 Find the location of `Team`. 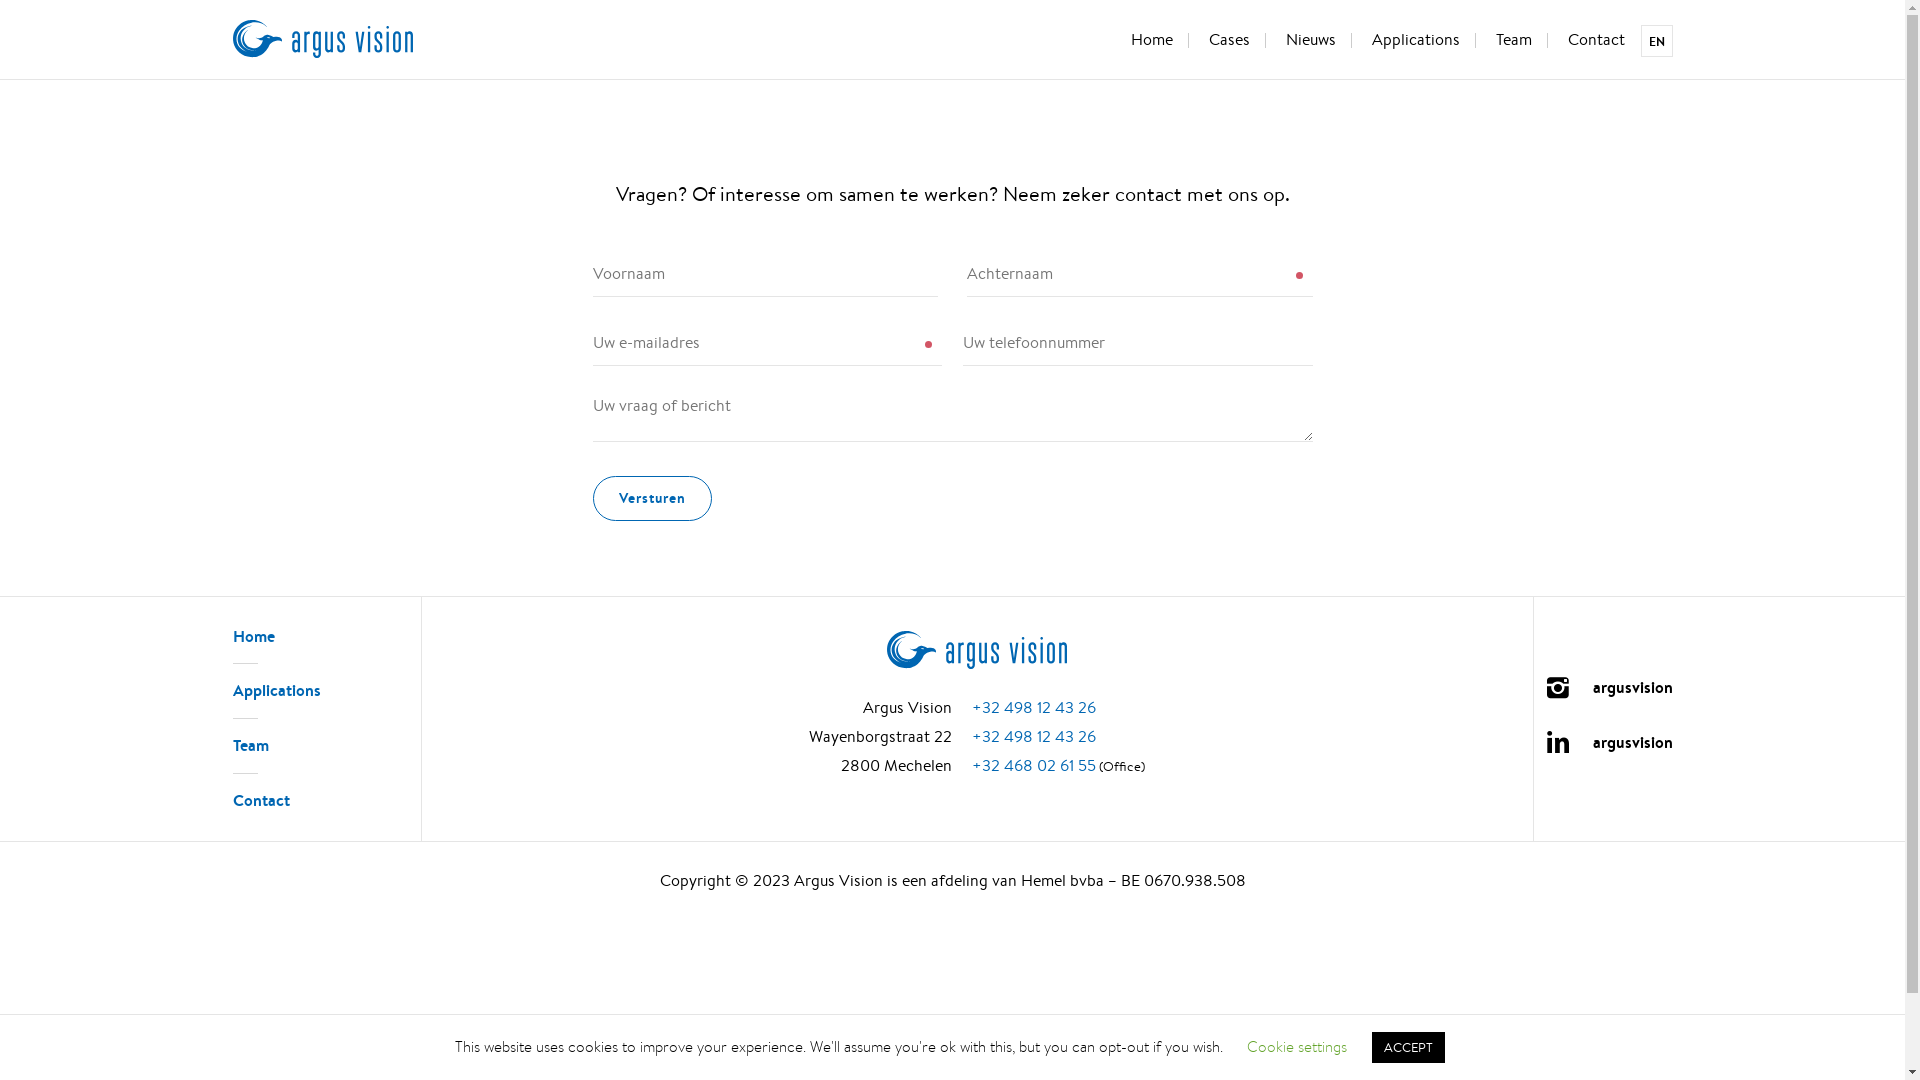

Team is located at coordinates (1514, 42).